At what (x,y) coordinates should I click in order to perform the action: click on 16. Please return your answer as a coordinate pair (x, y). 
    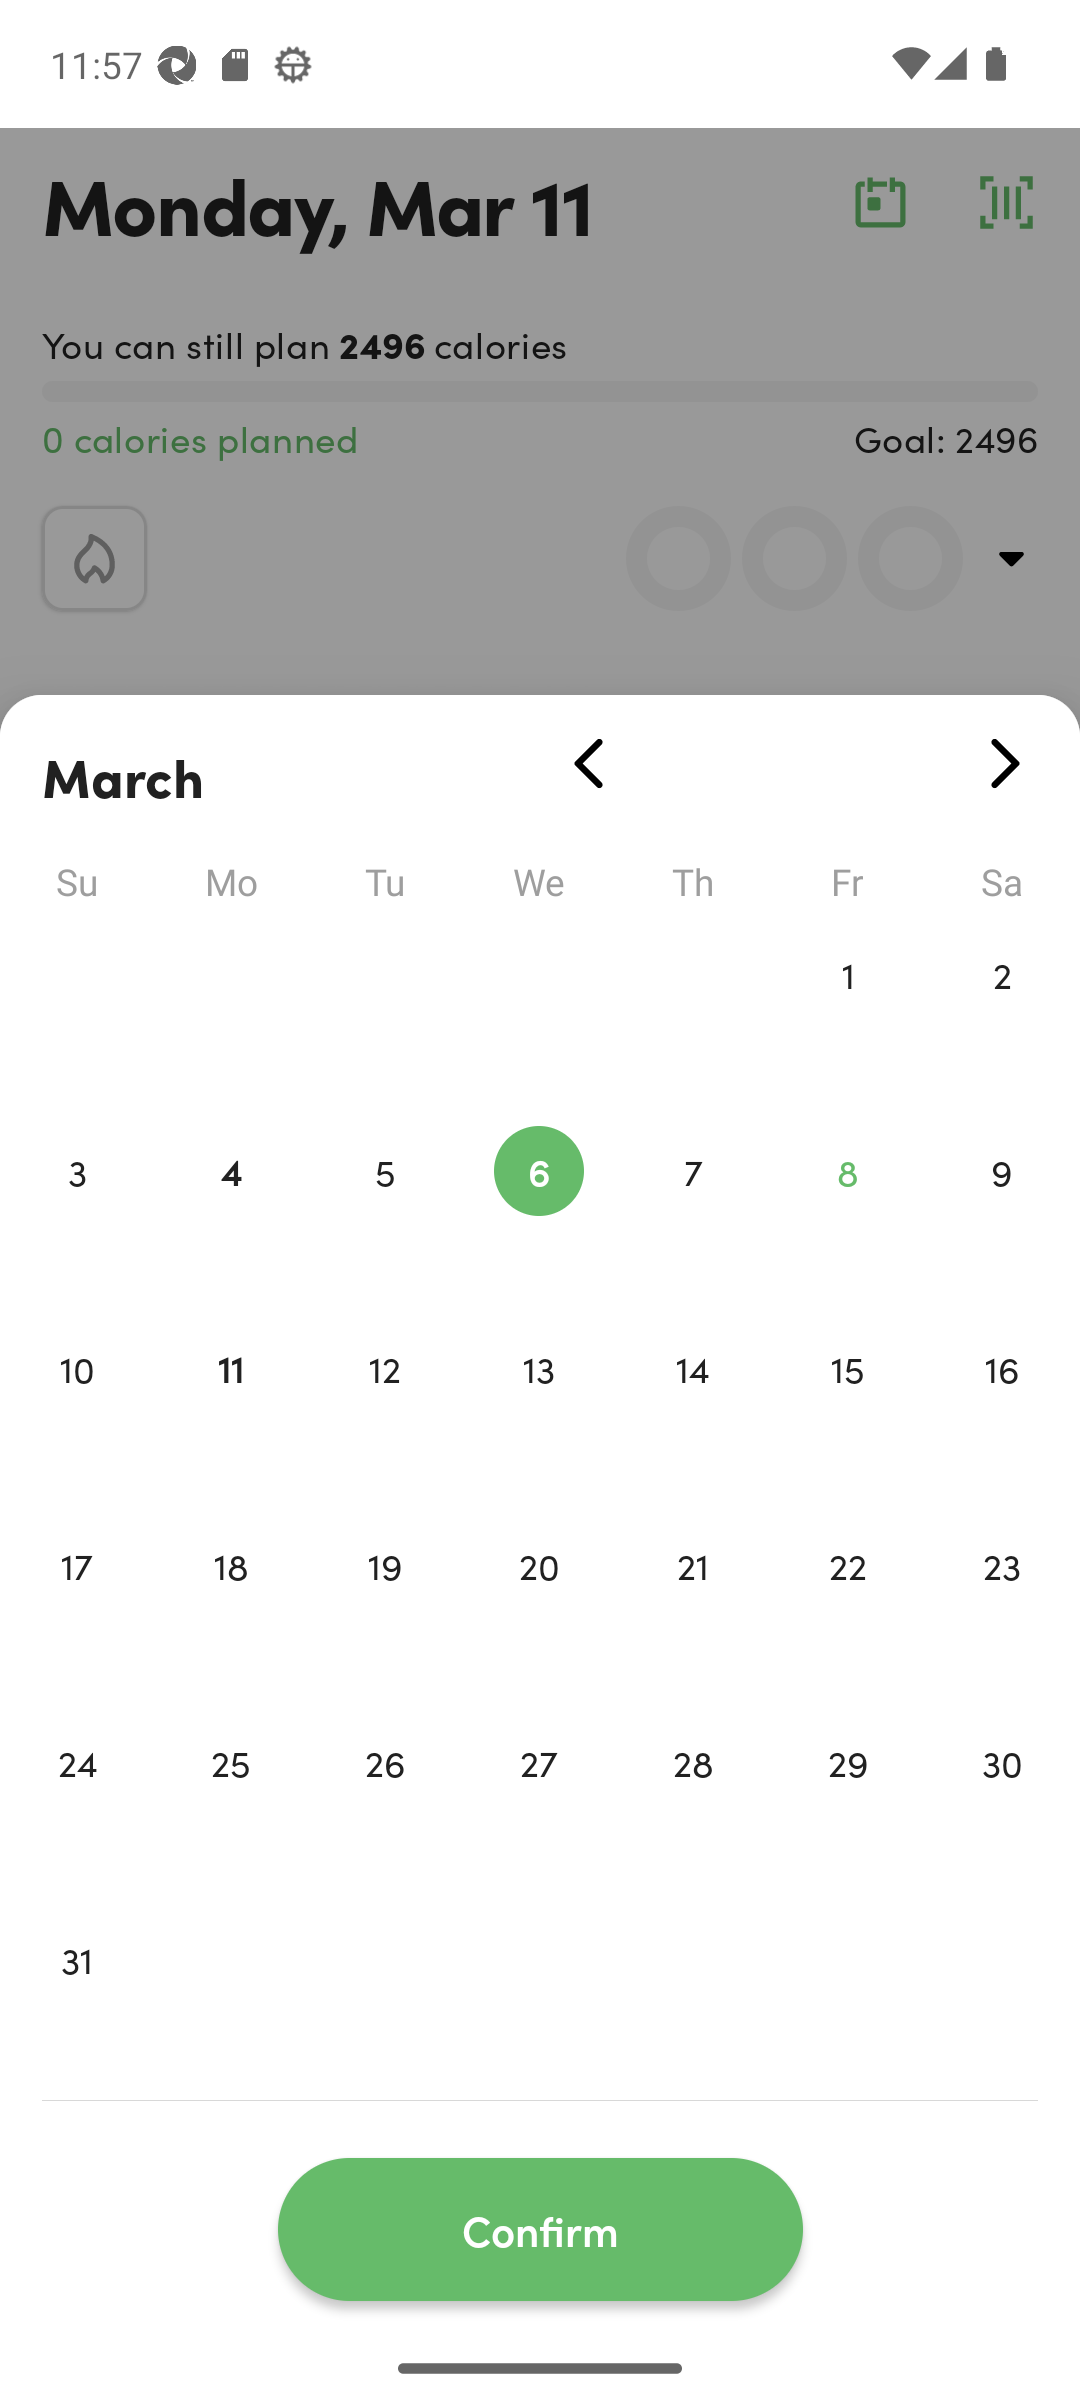
    Looking at the image, I should click on (1002, 1410).